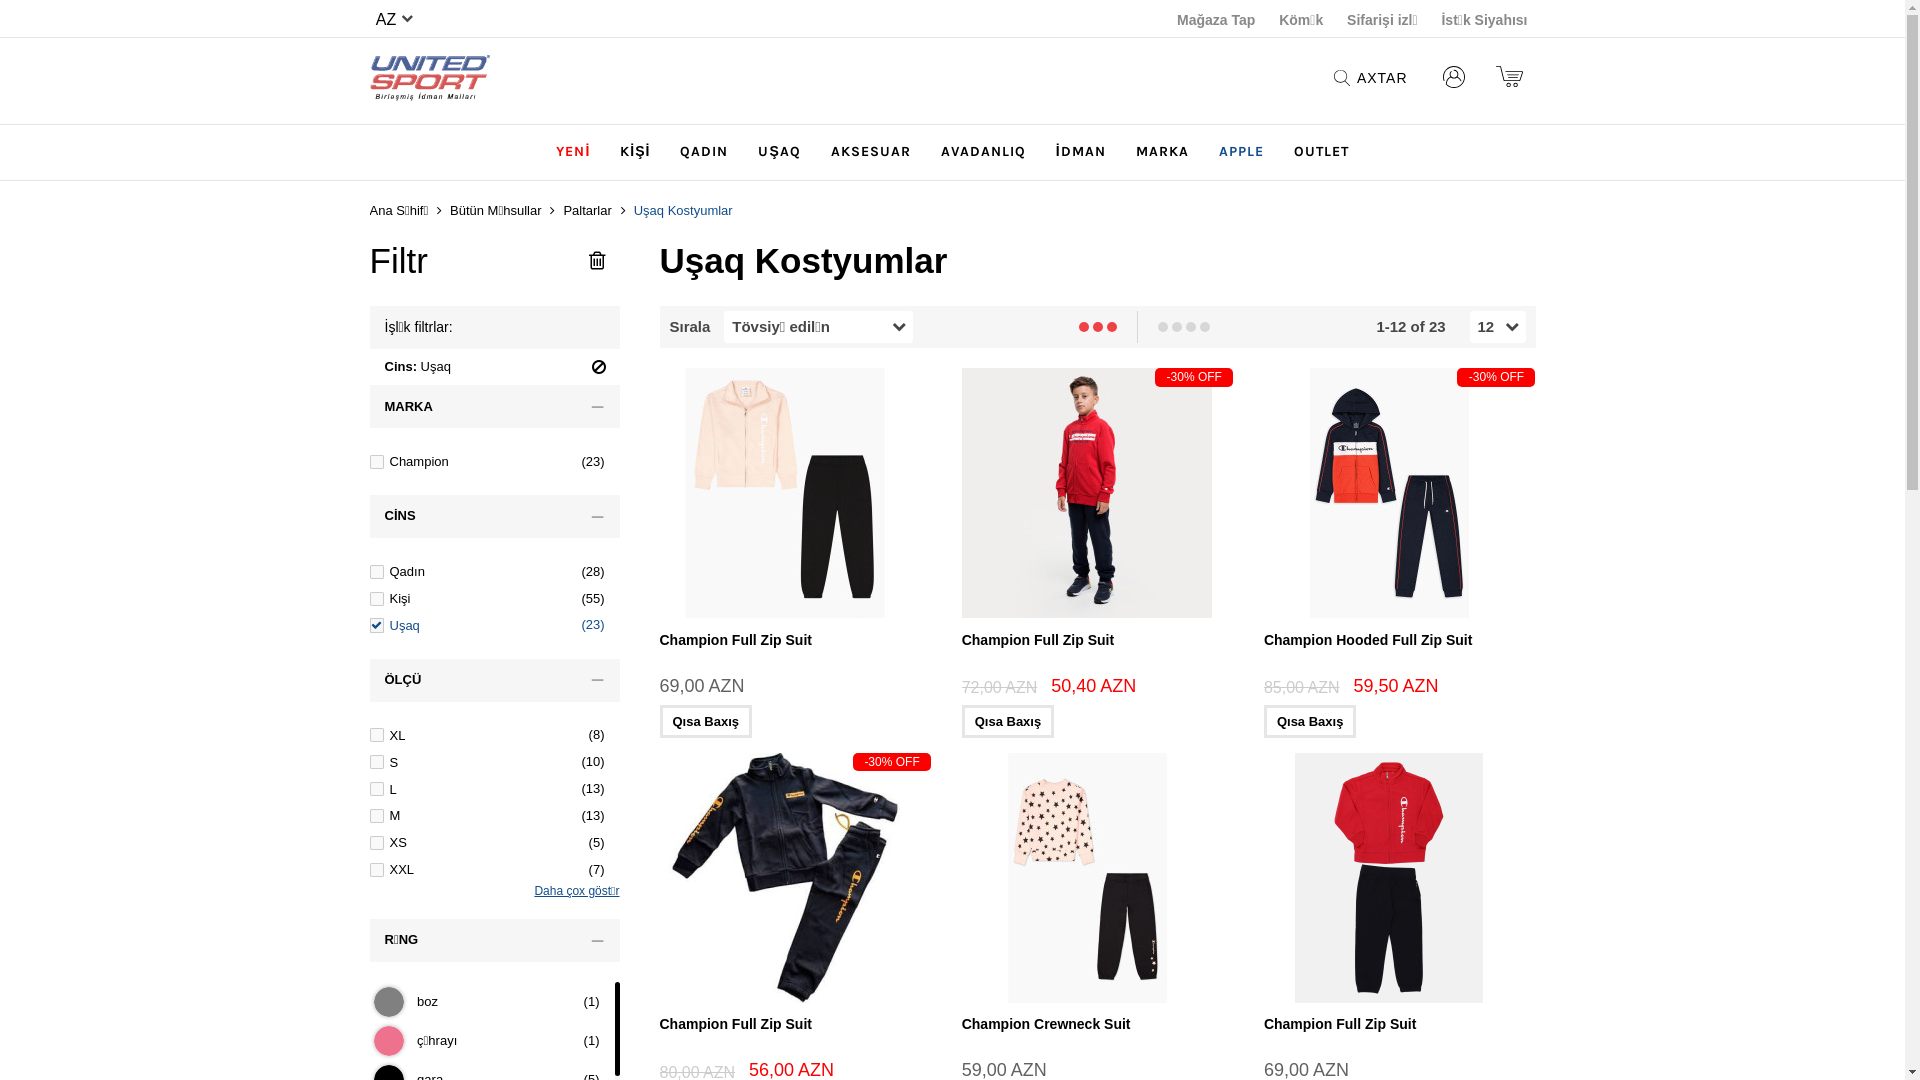 The height and width of the screenshot is (1080, 1920). Describe the element at coordinates (1162, 152) in the screenshot. I see `MARKA` at that location.